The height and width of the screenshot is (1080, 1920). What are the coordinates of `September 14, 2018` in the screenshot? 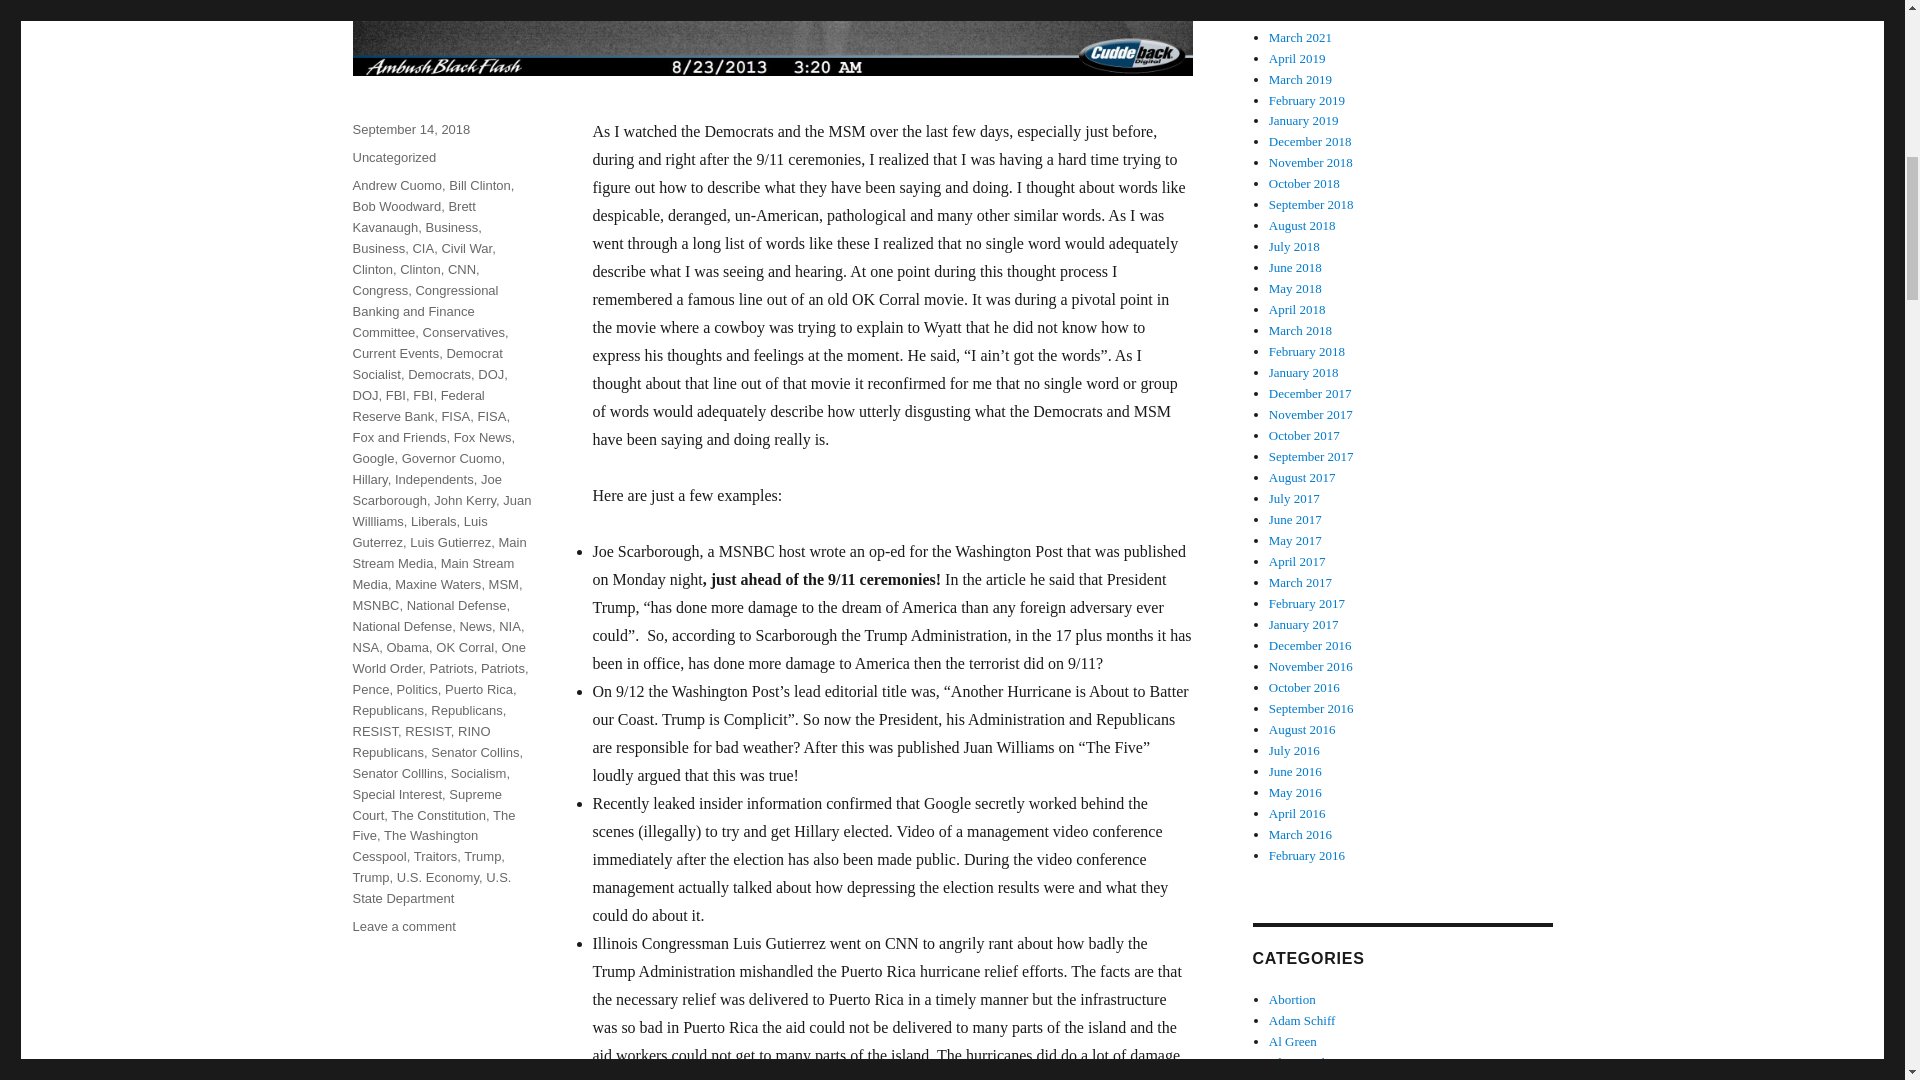 It's located at (410, 130).